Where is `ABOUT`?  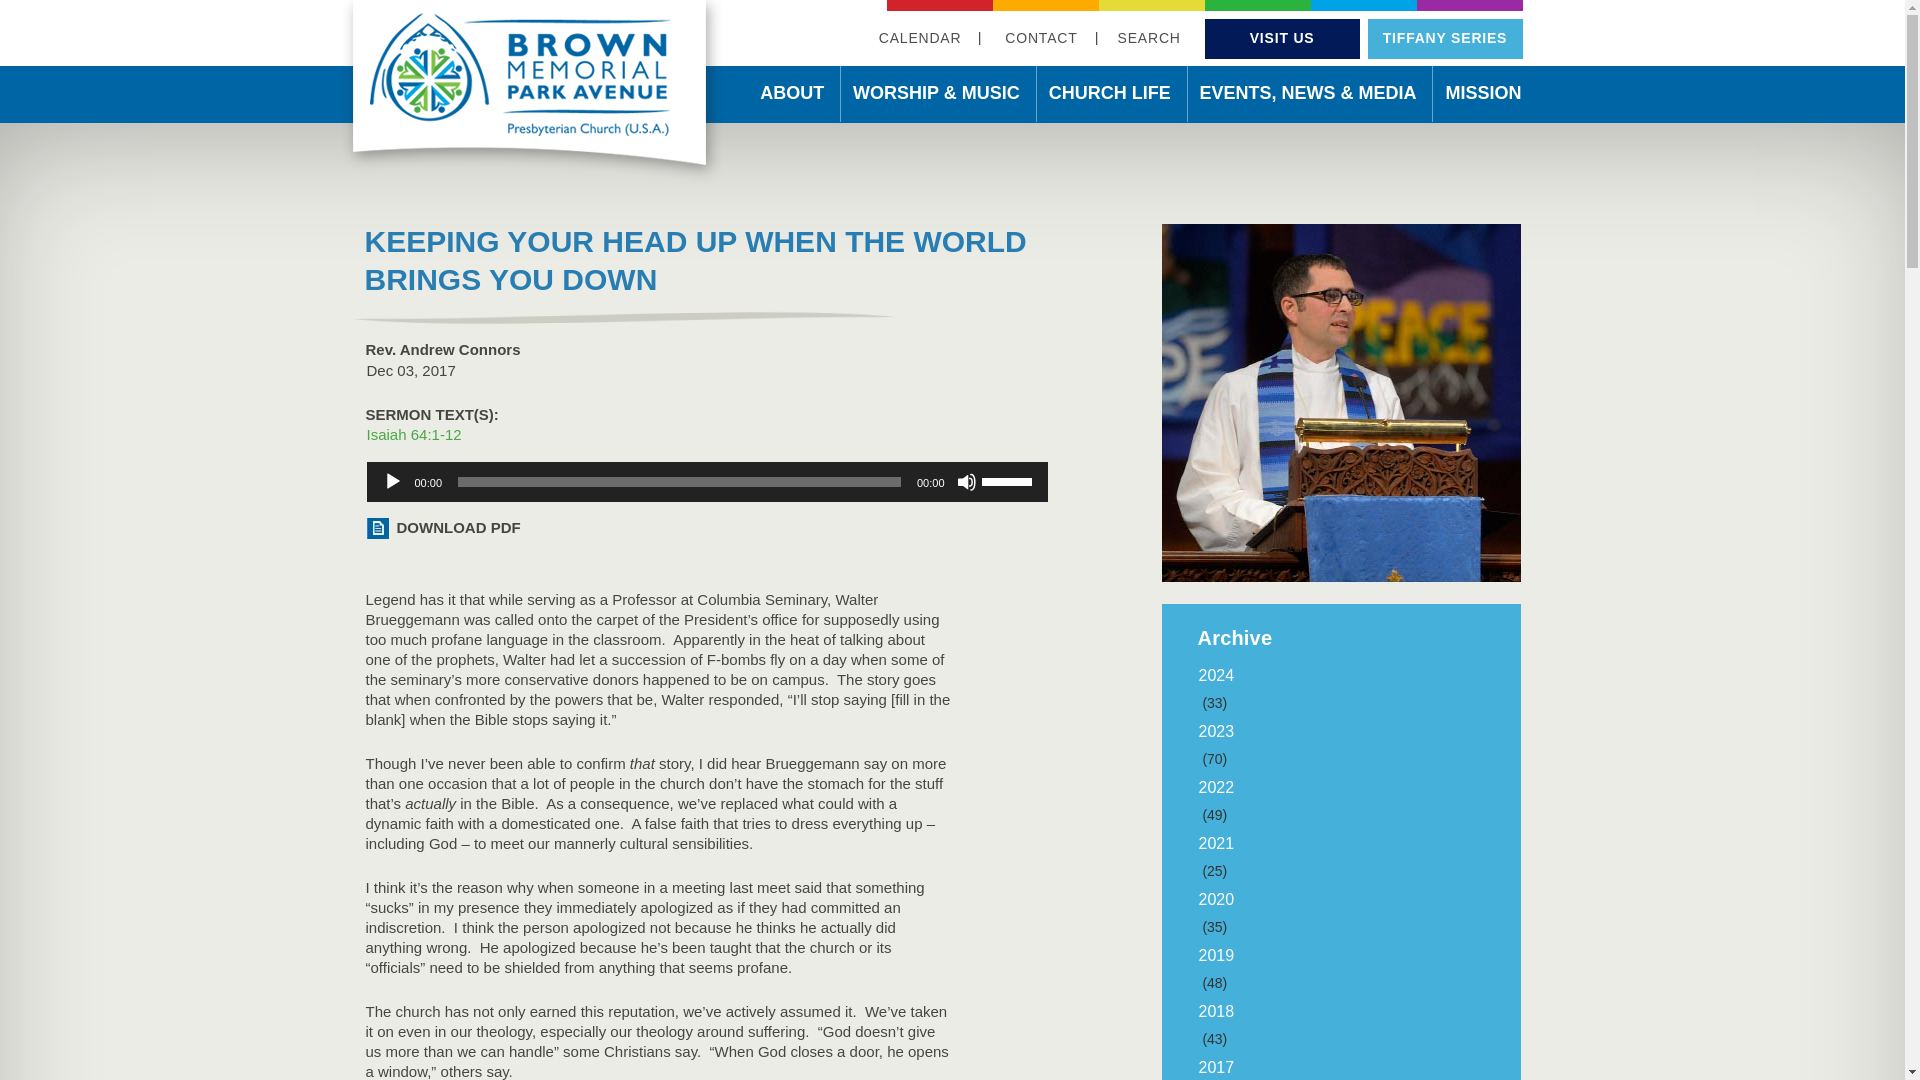 ABOUT is located at coordinates (792, 96).